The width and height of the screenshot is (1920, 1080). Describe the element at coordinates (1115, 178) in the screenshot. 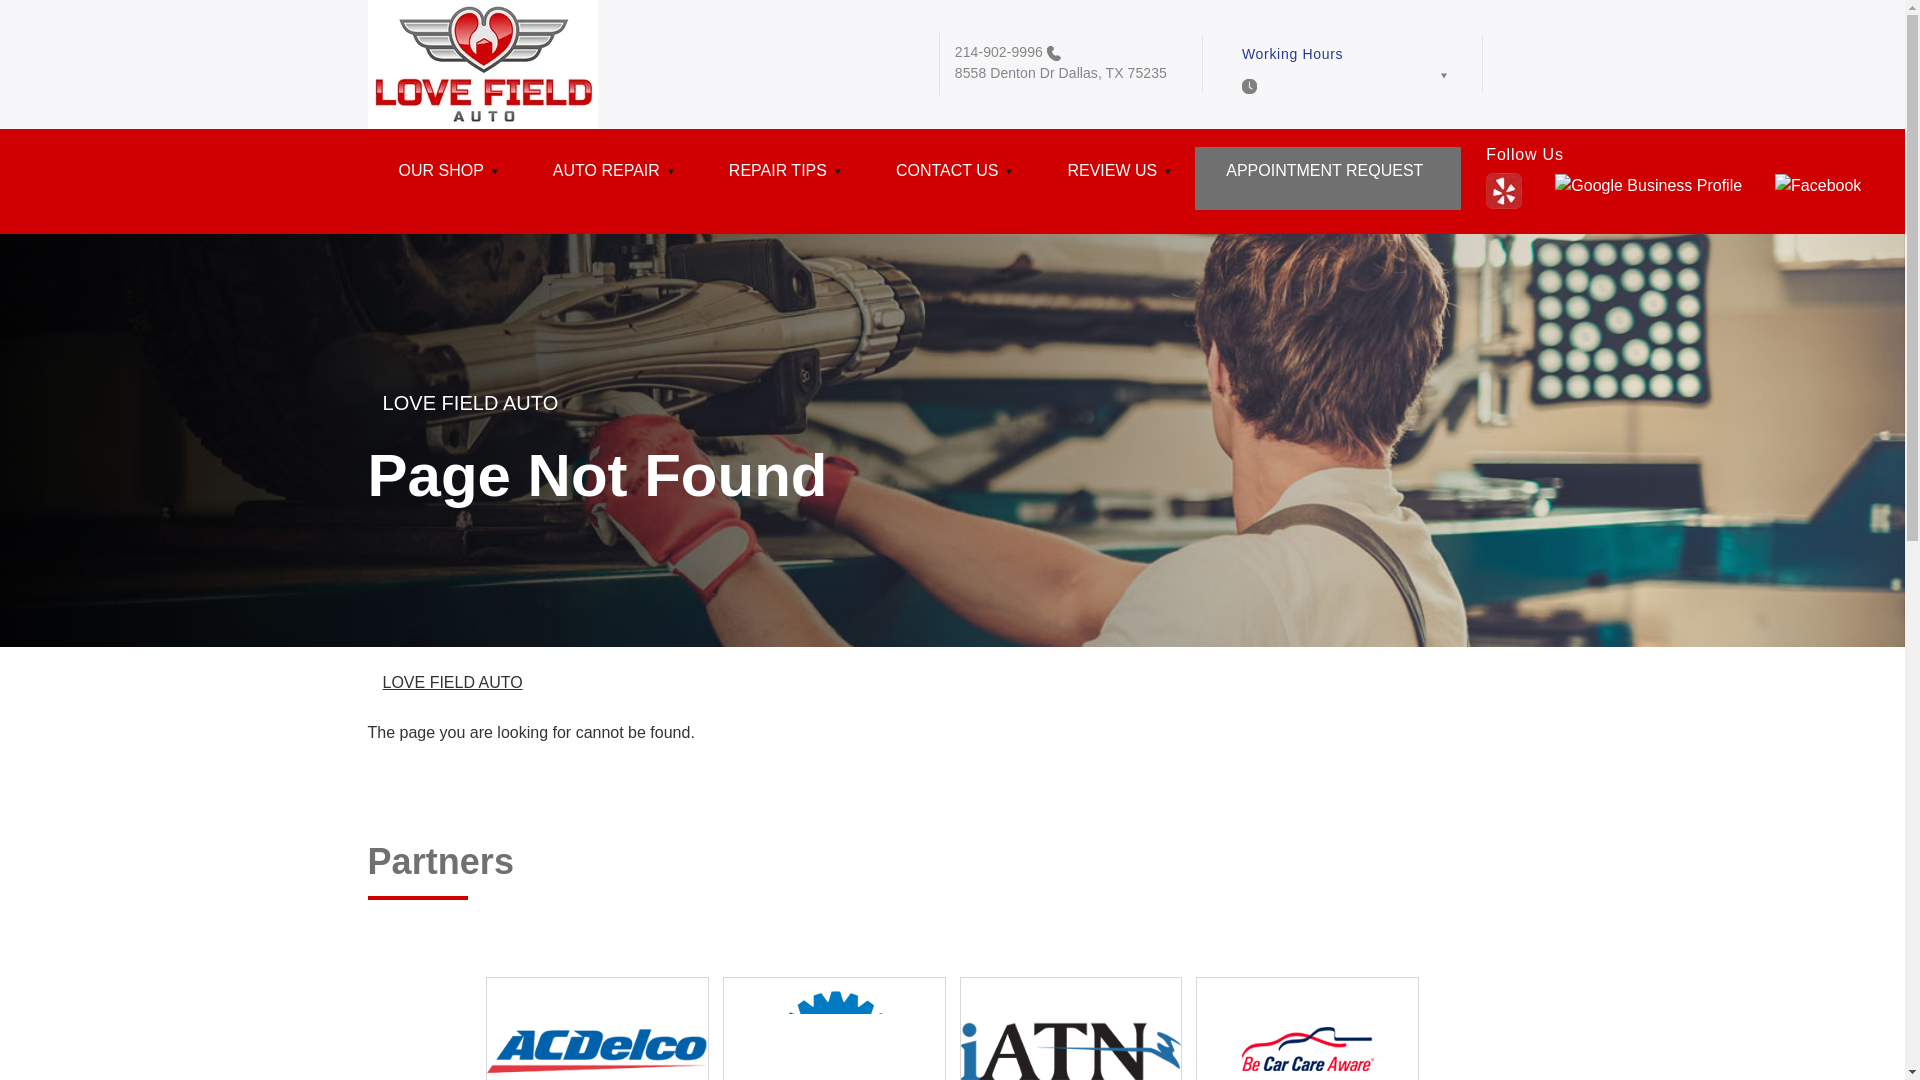

I see `REVIEW US` at that location.